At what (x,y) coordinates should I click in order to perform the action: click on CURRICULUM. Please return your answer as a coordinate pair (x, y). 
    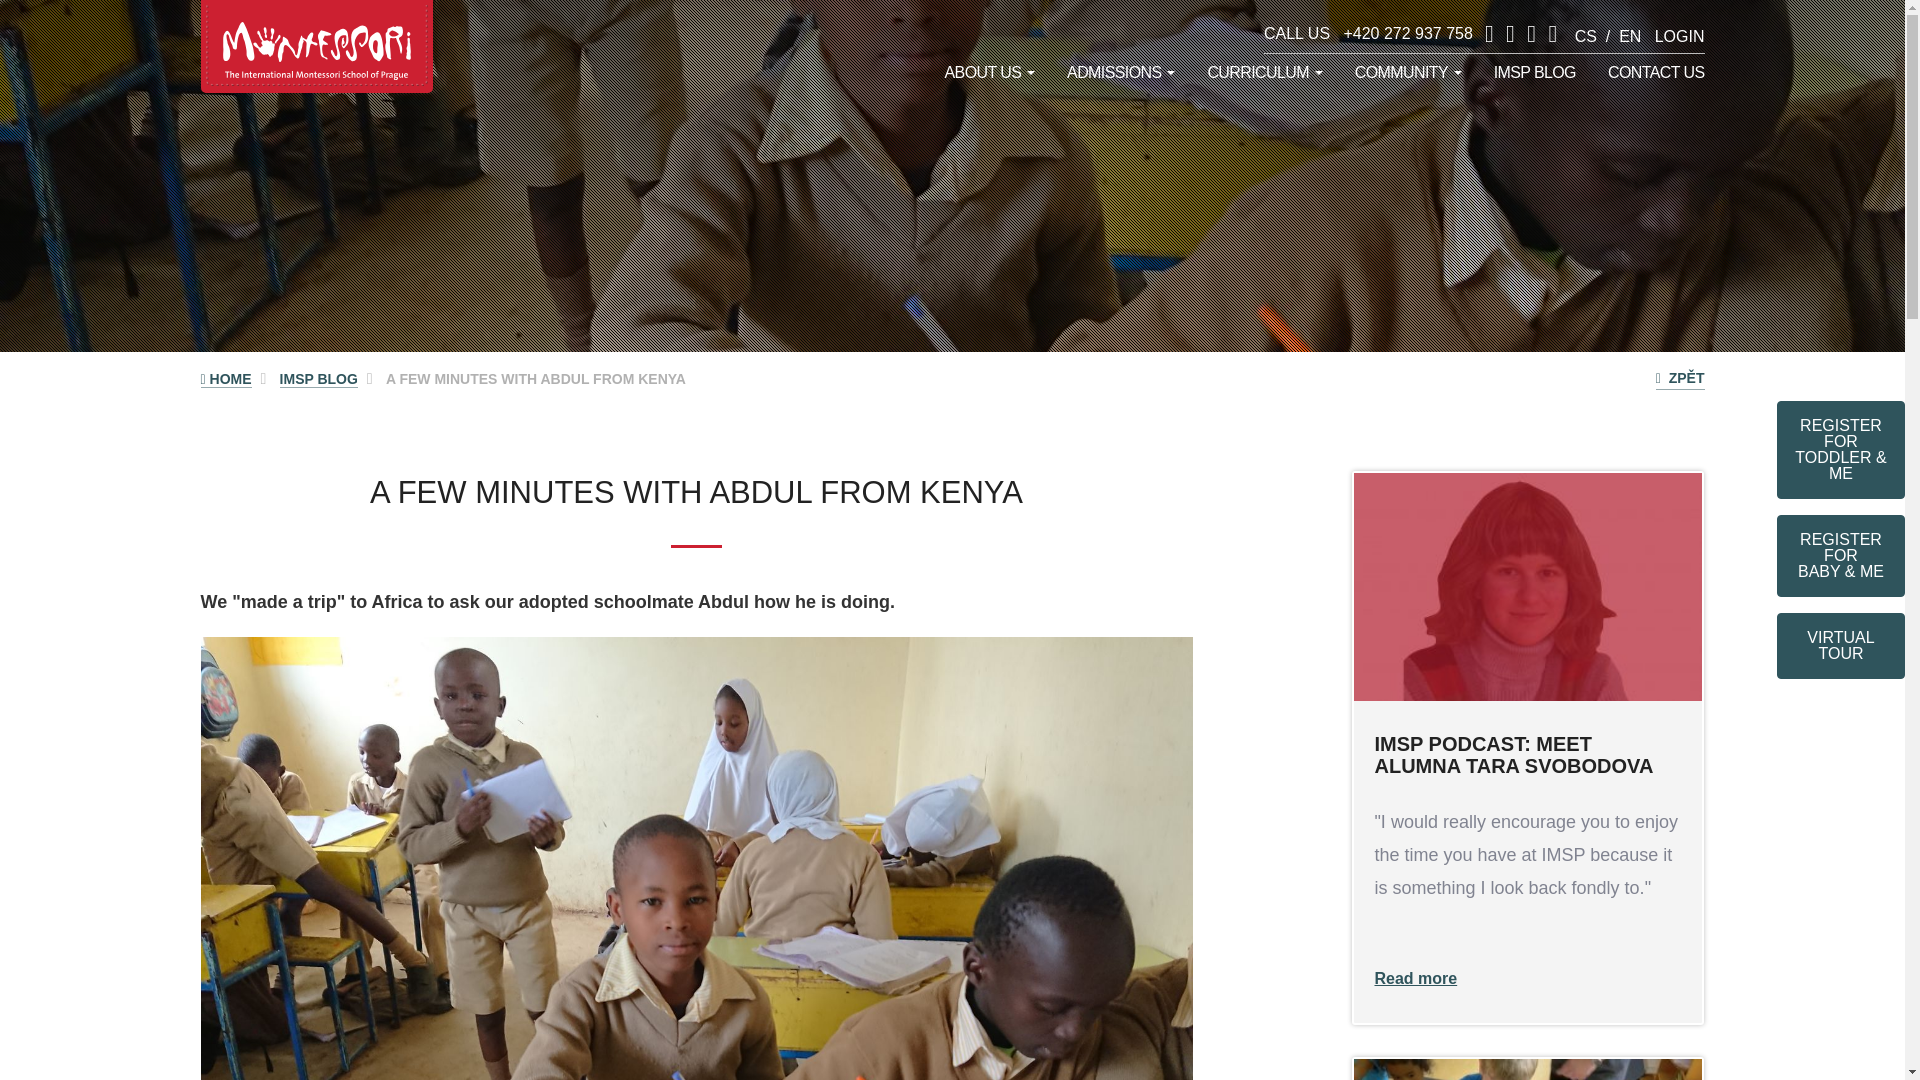
    Looking at the image, I should click on (1264, 72).